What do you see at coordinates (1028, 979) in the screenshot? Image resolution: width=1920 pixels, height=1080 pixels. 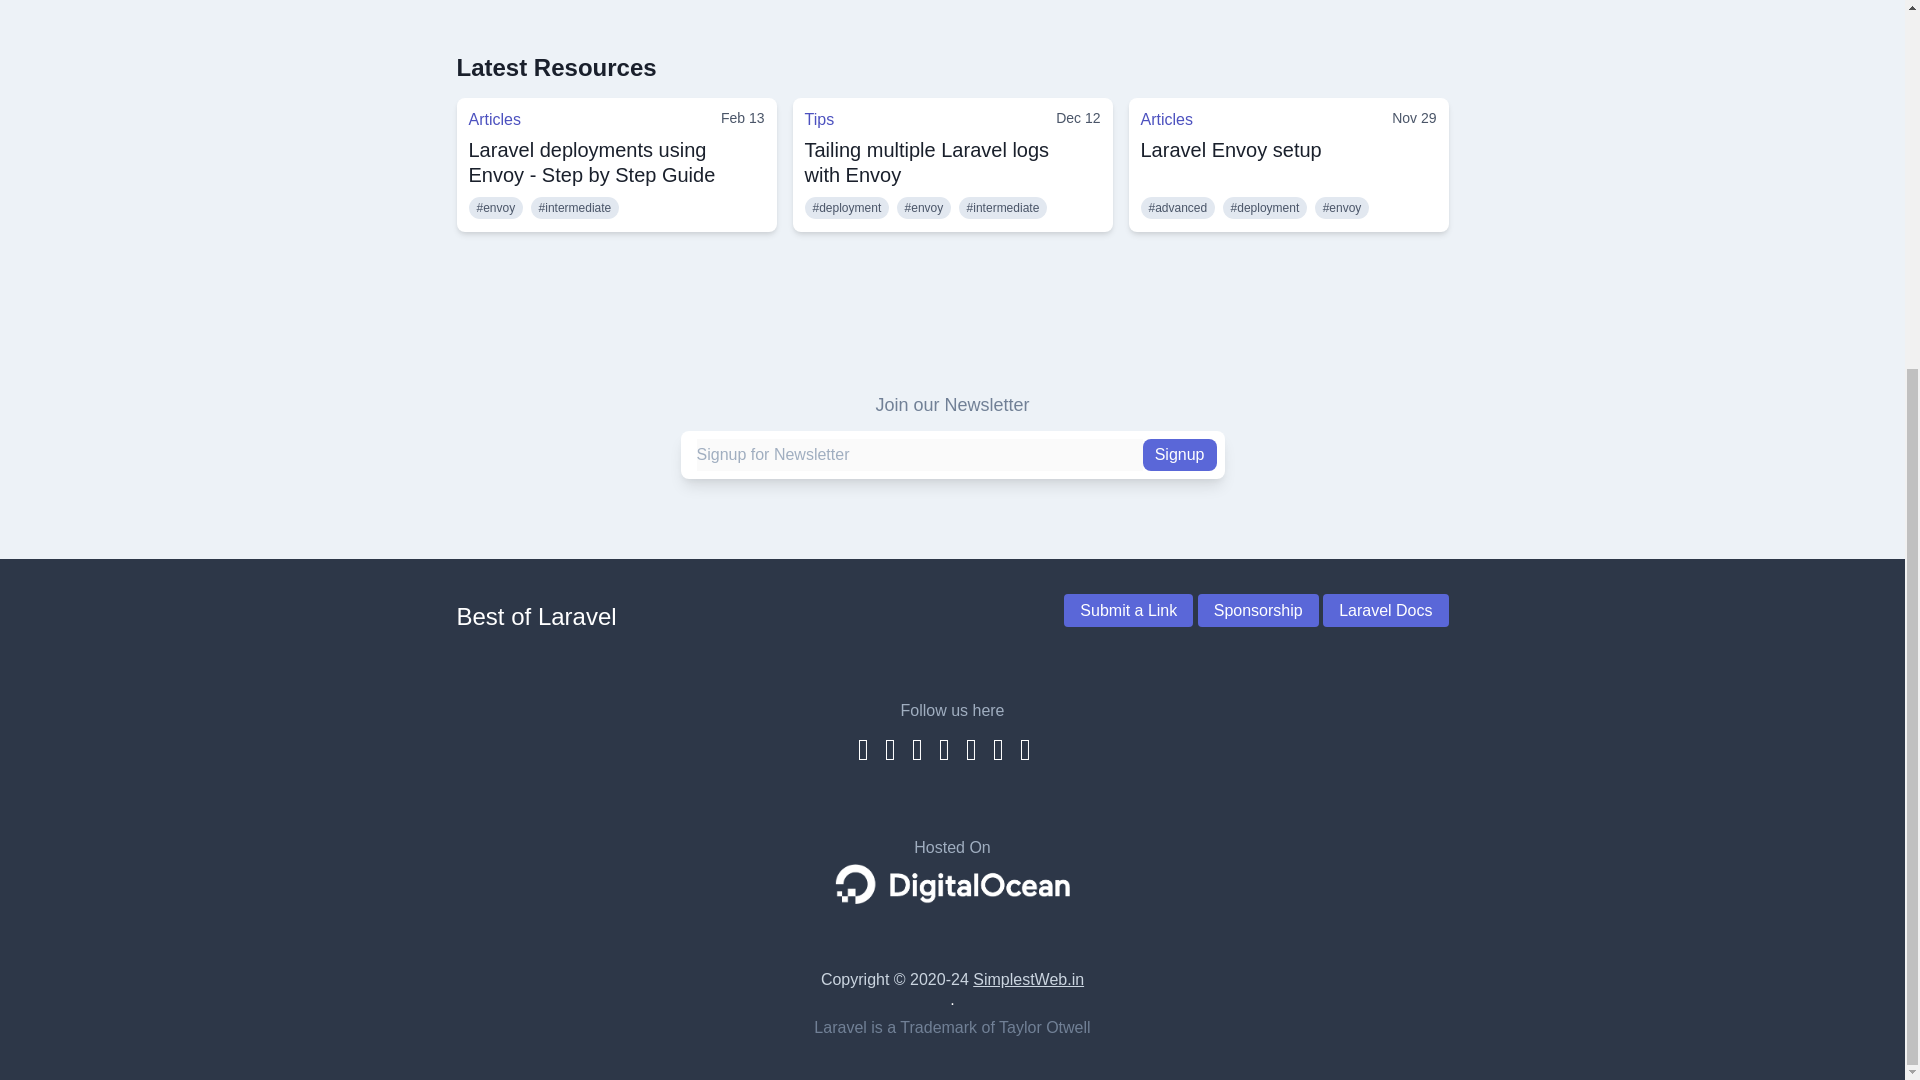 I see `SimplestWeb.in` at bounding box center [1028, 979].